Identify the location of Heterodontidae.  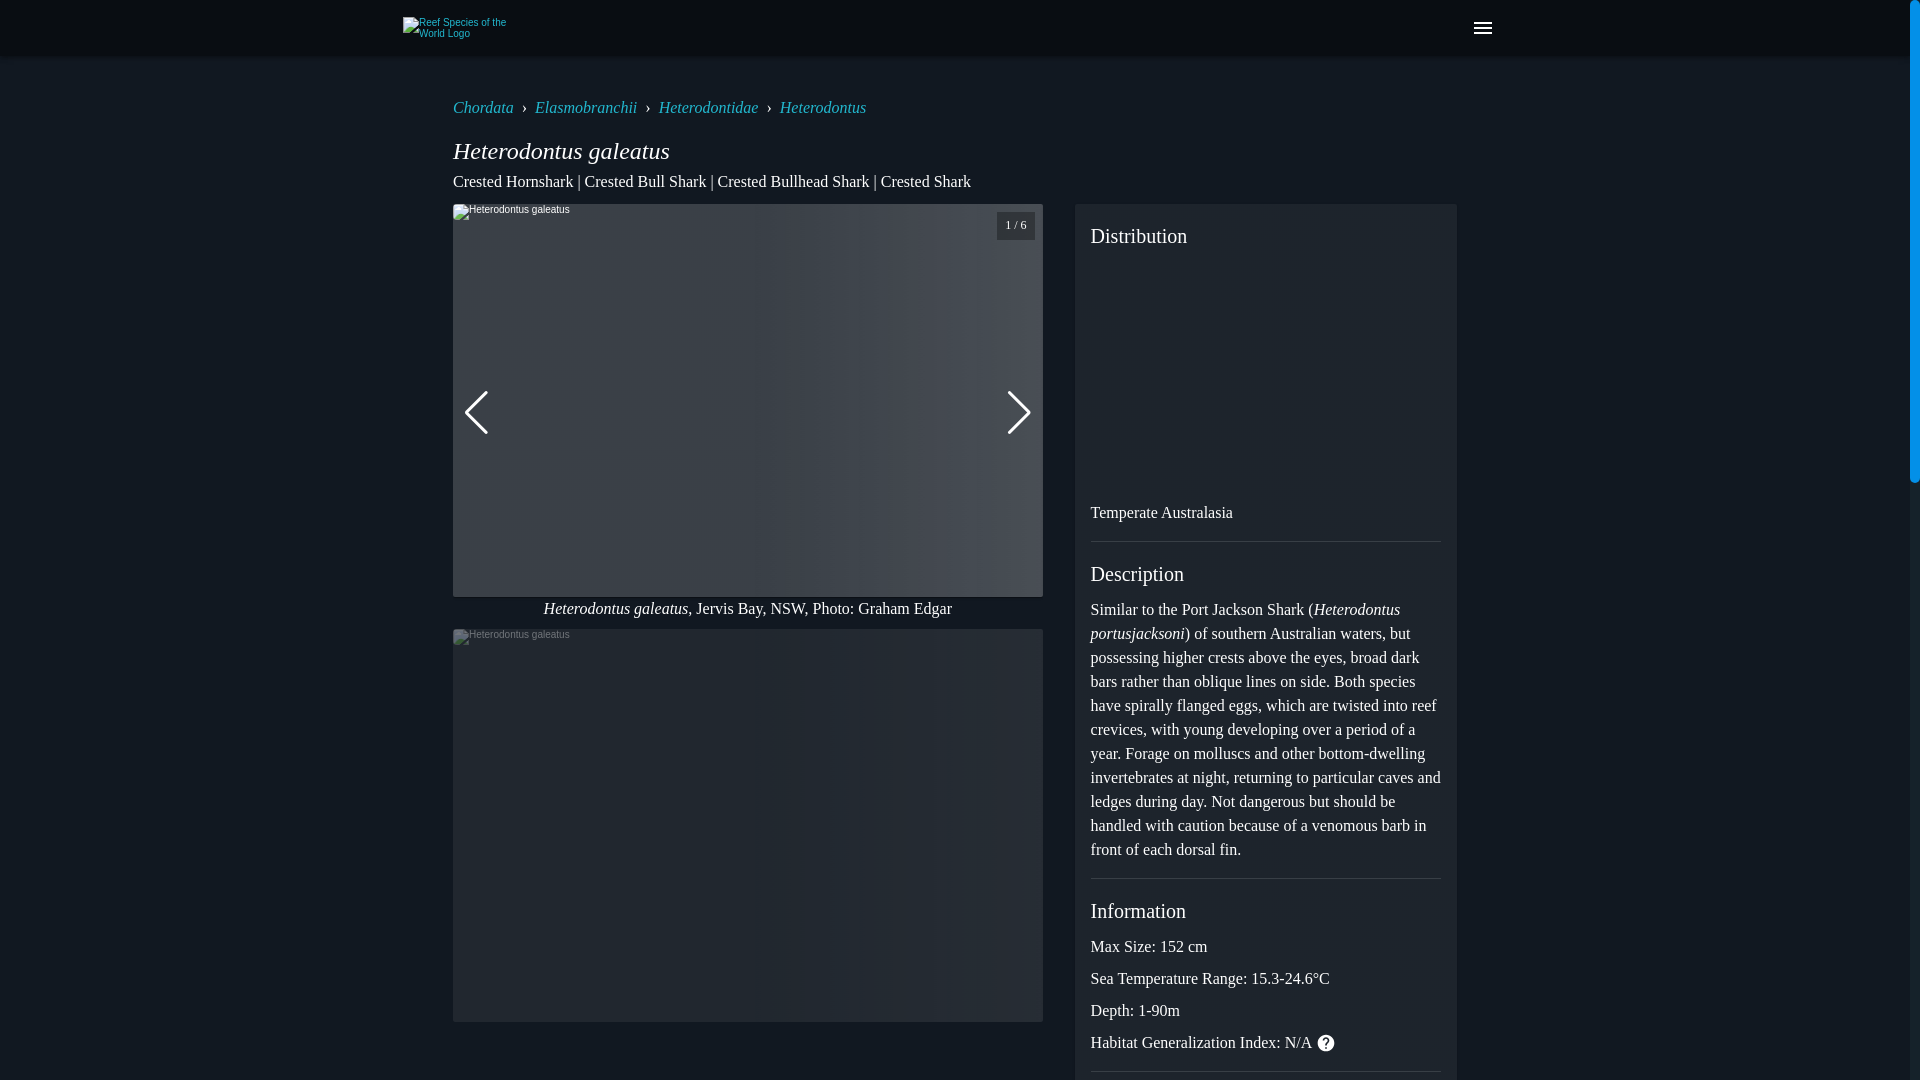
(708, 107).